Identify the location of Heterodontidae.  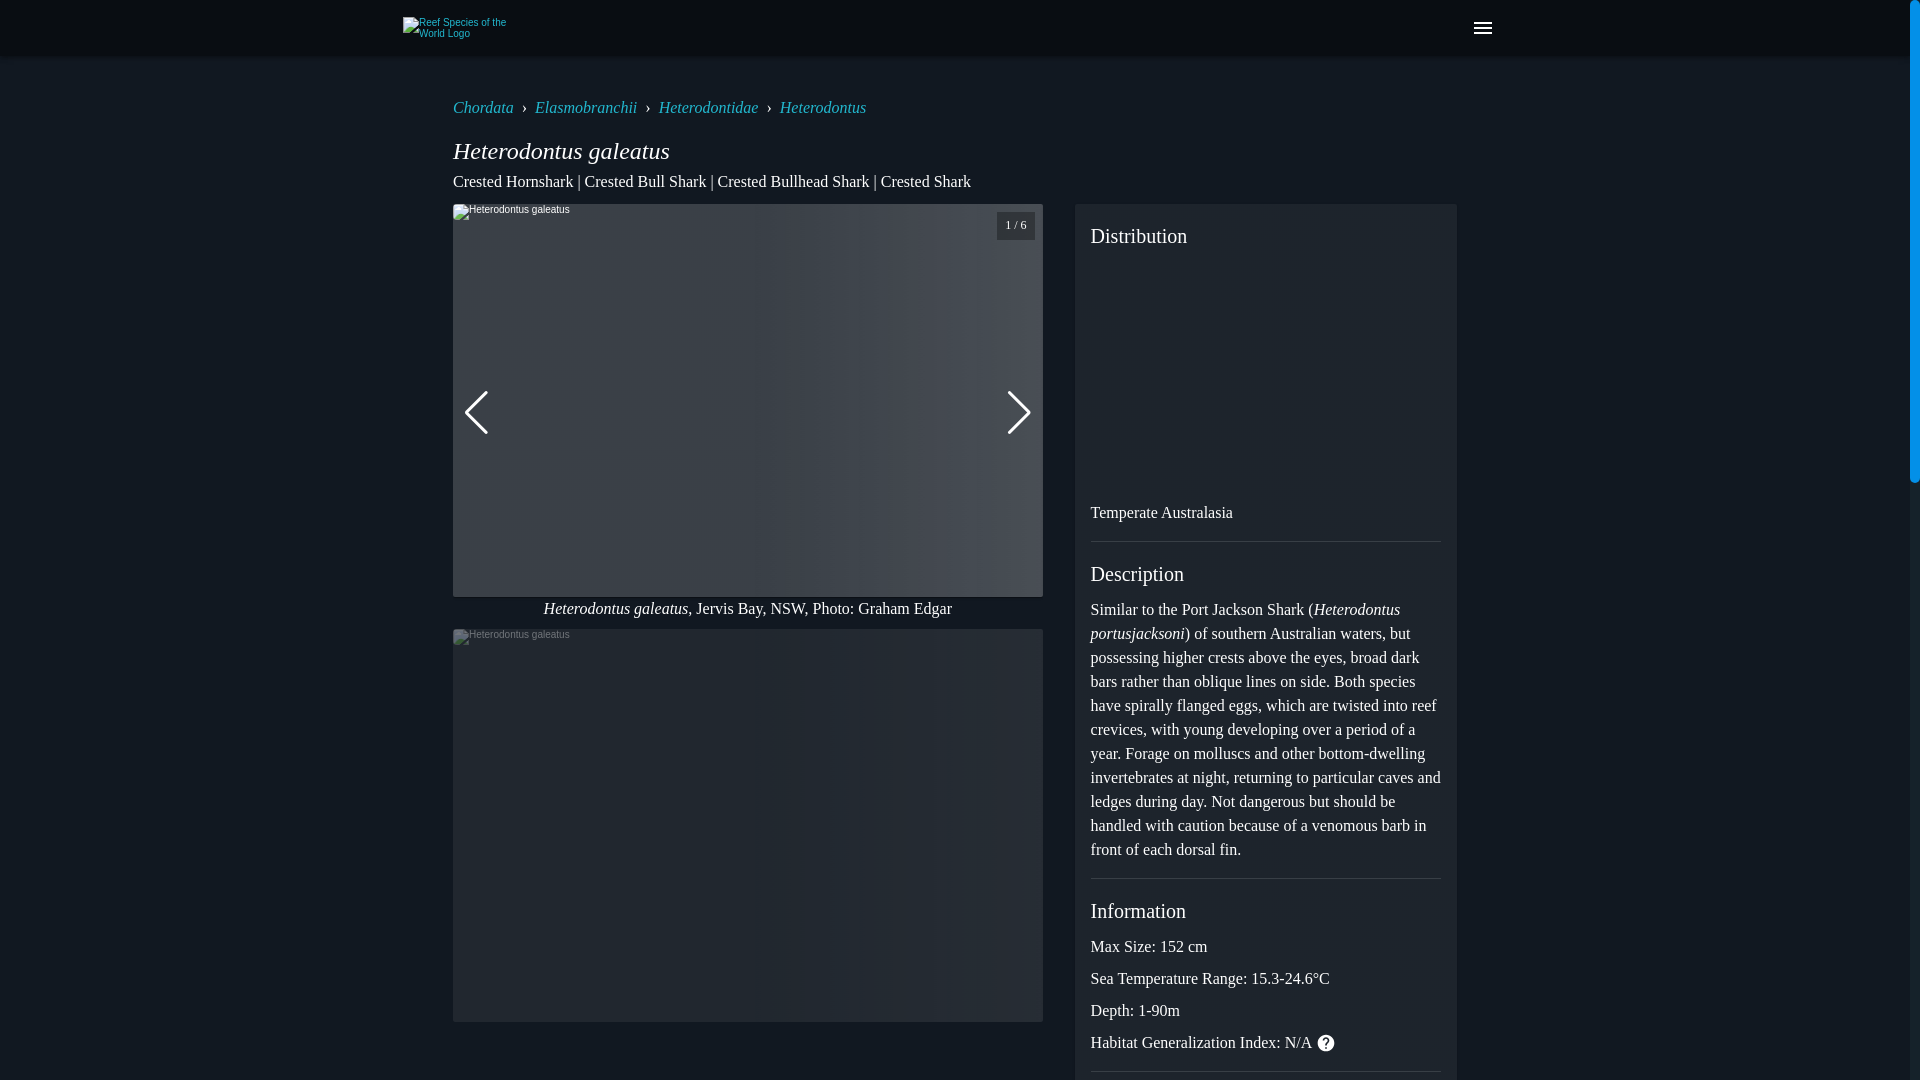
(708, 107).